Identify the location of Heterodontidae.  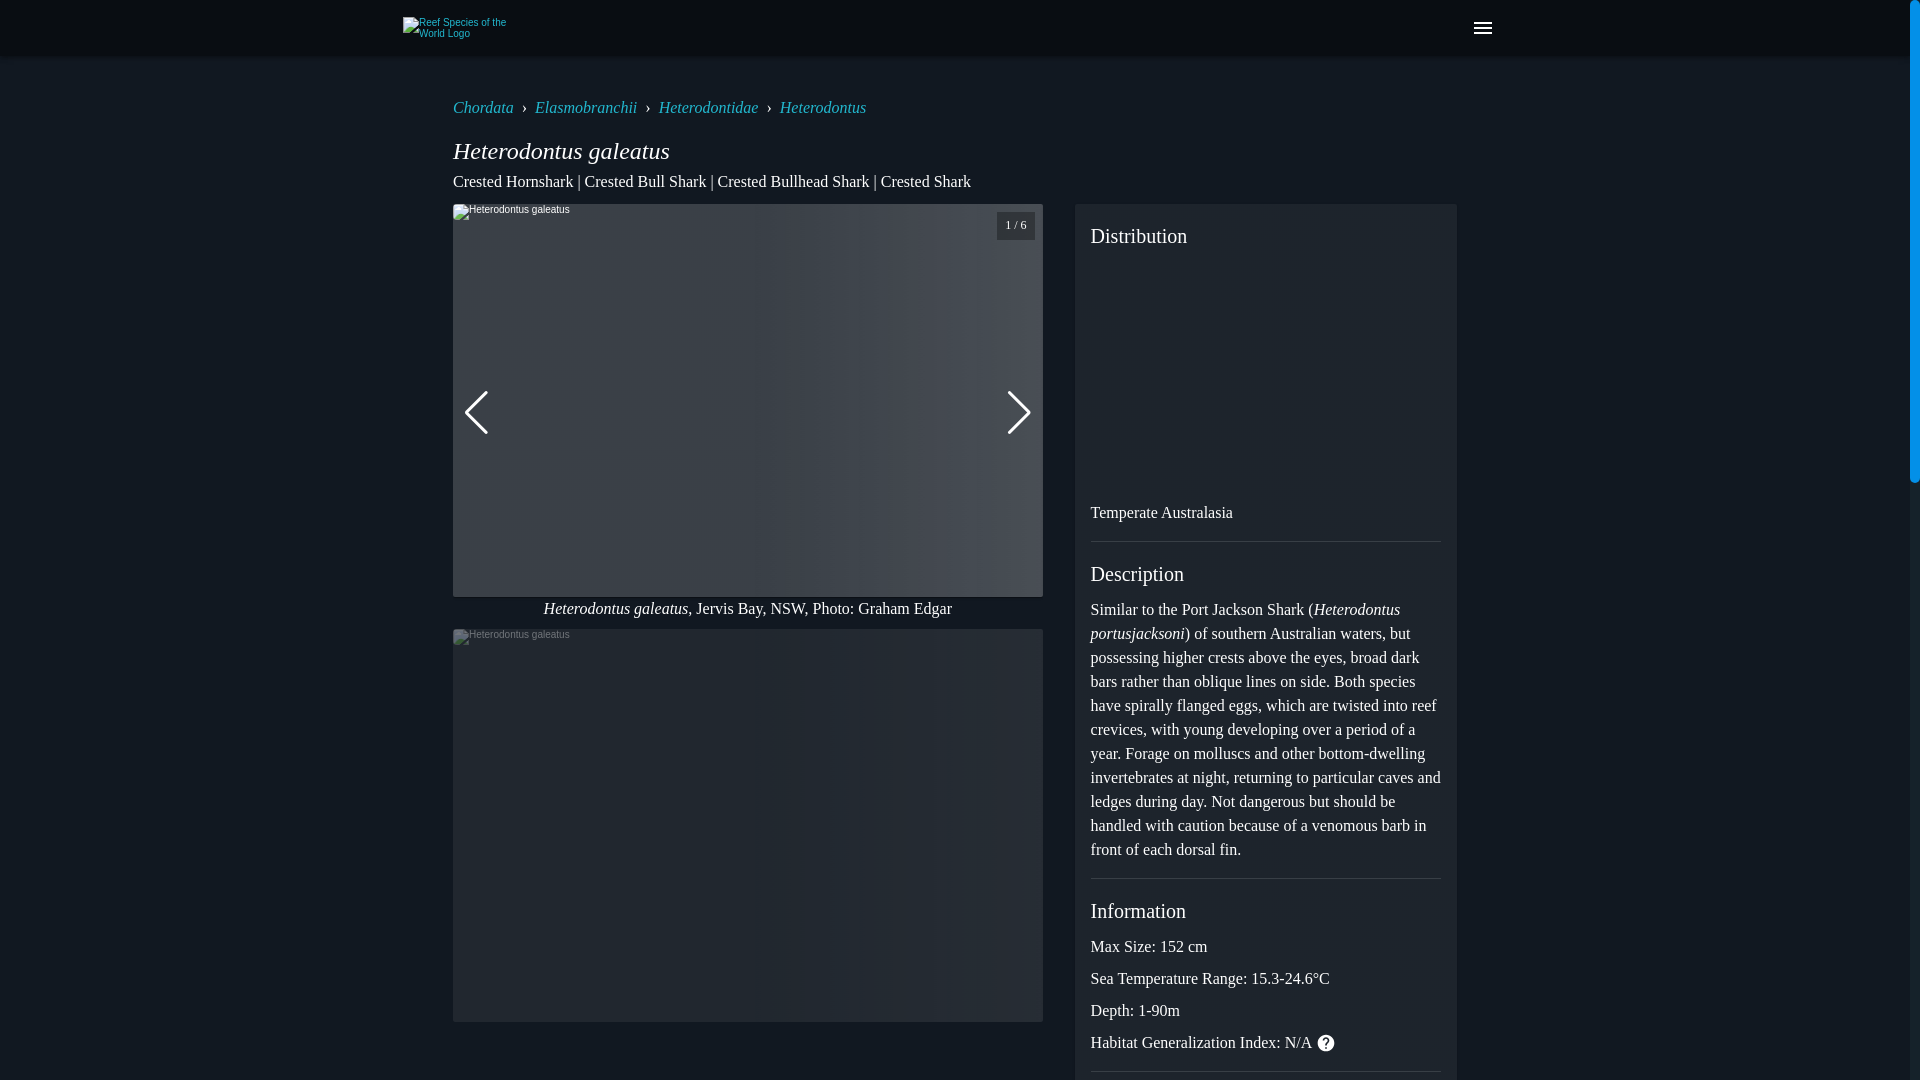
(708, 107).